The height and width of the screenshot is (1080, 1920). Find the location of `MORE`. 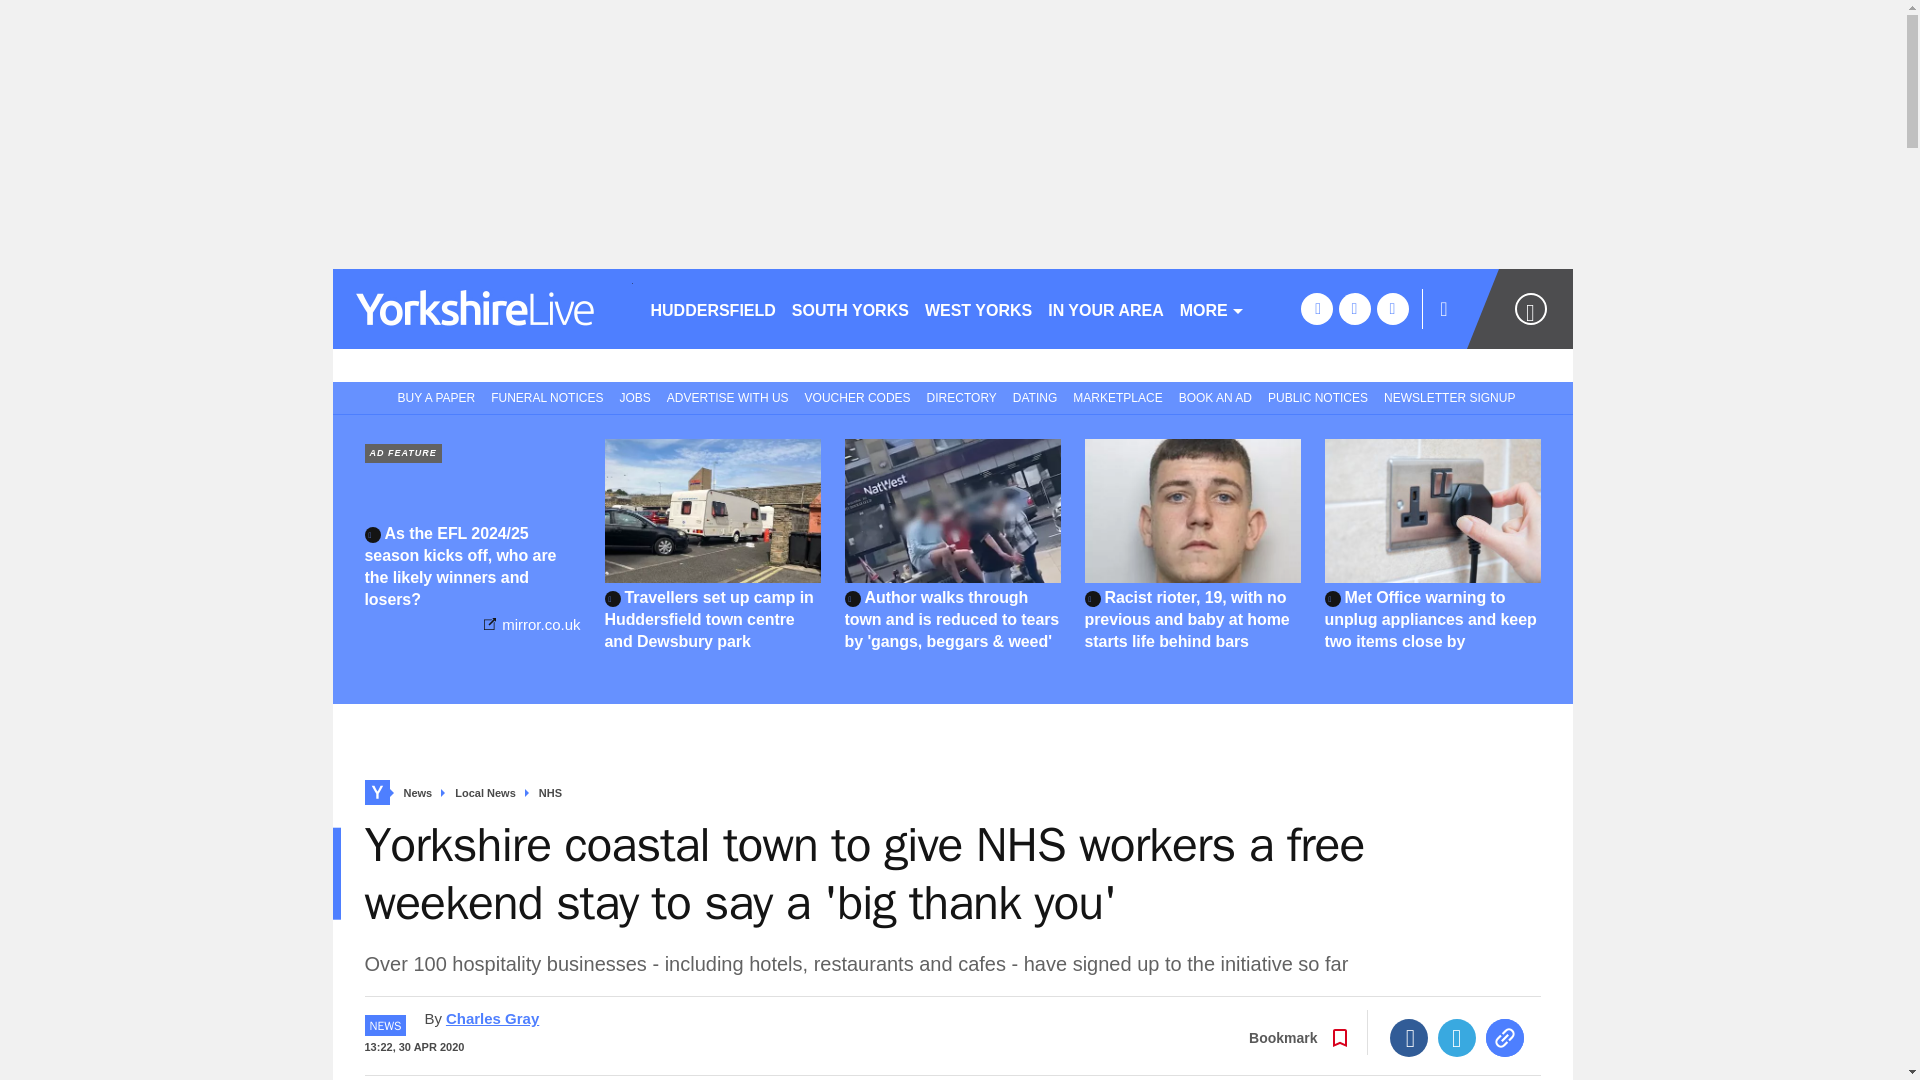

MORE is located at coordinates (1212, 308).